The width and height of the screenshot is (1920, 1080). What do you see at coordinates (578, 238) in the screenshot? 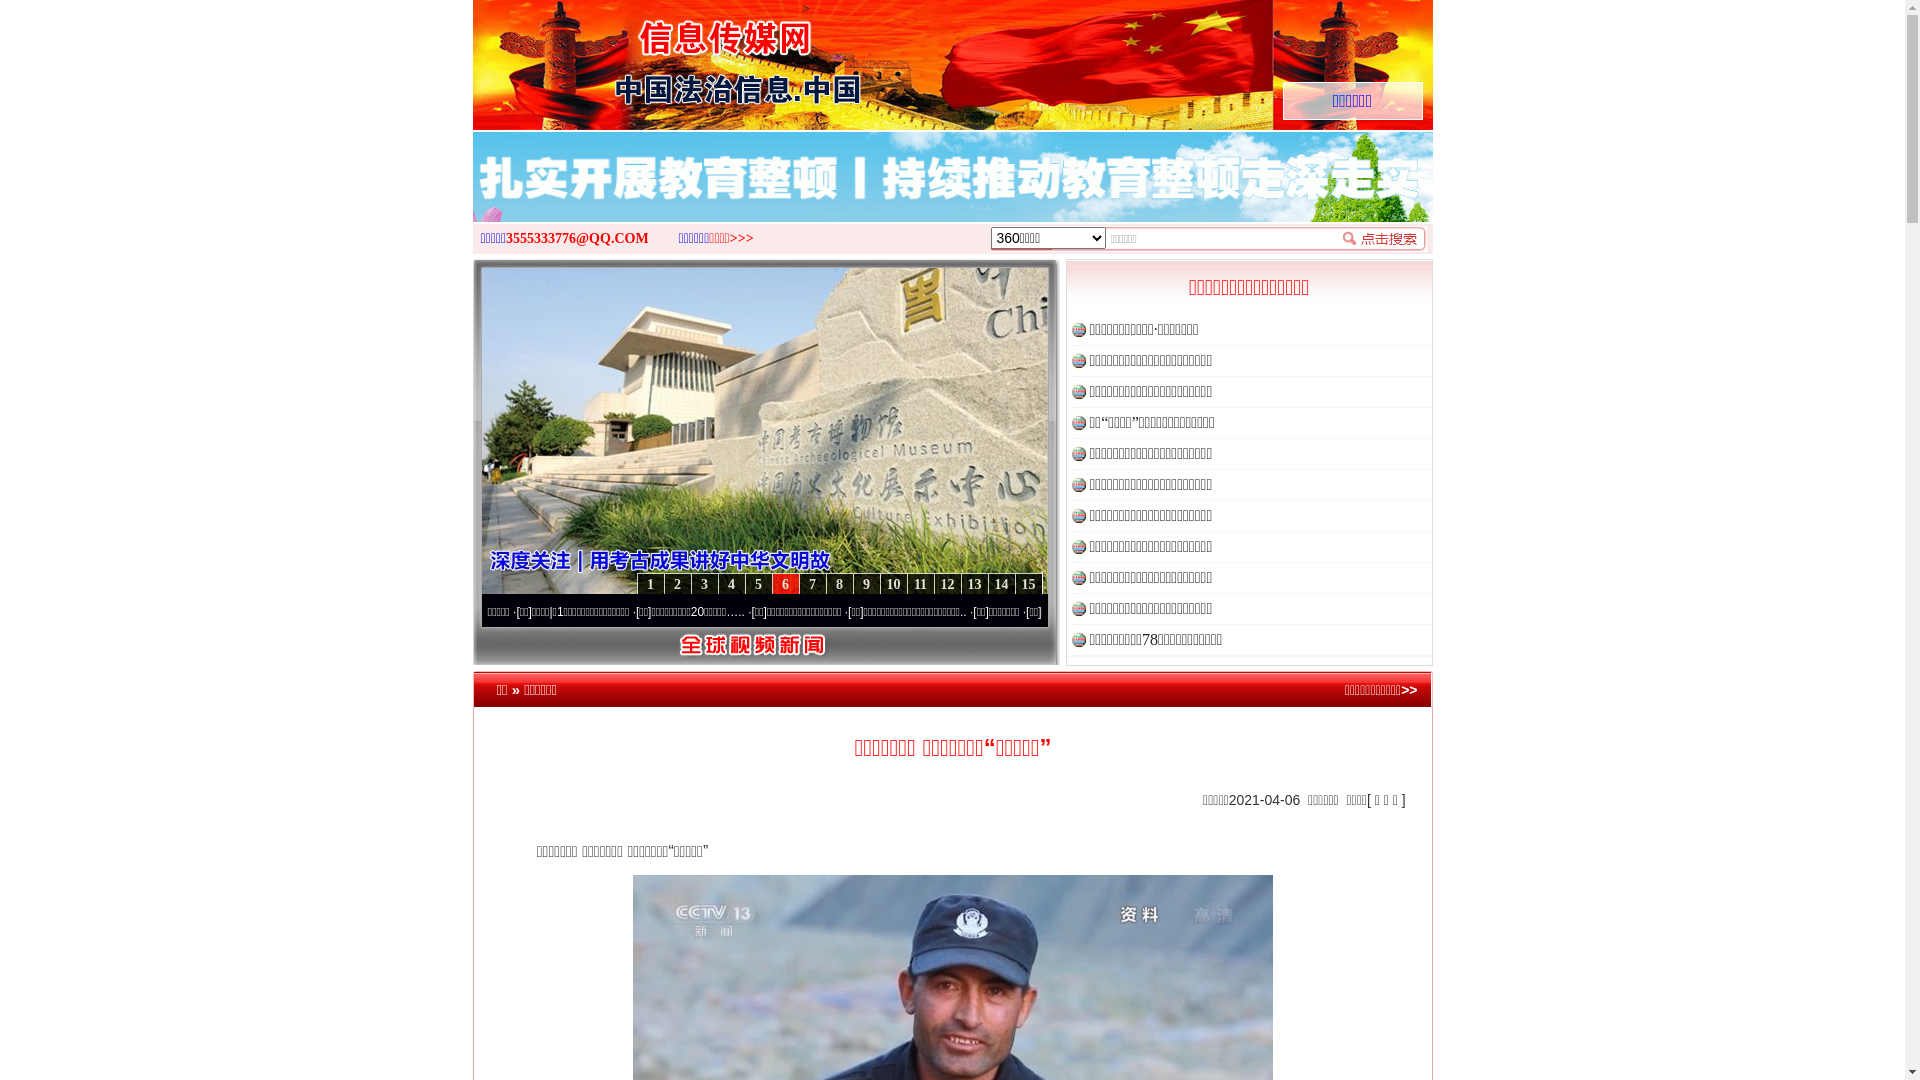
I see `3555333776@QQ.COM` at bounding box center [578, 238].